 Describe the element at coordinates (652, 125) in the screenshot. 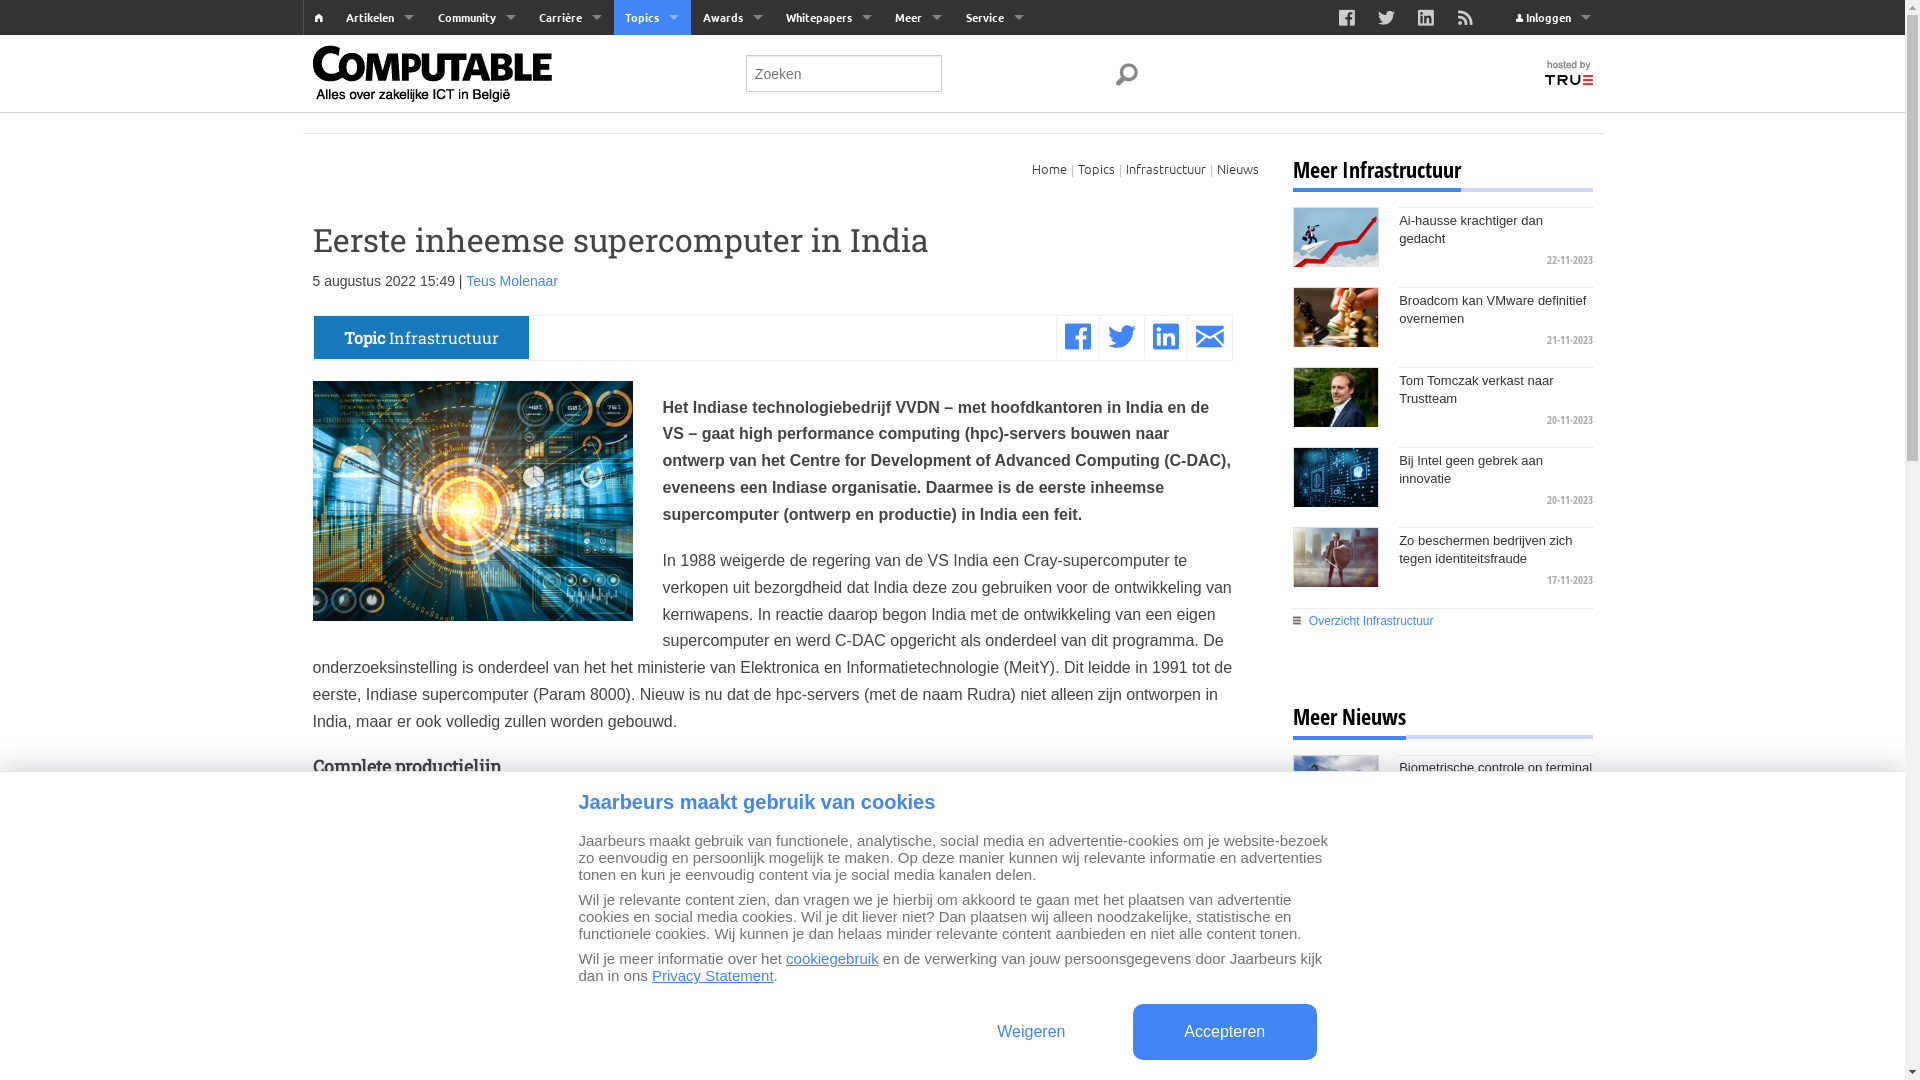

I see `Security` at that location.